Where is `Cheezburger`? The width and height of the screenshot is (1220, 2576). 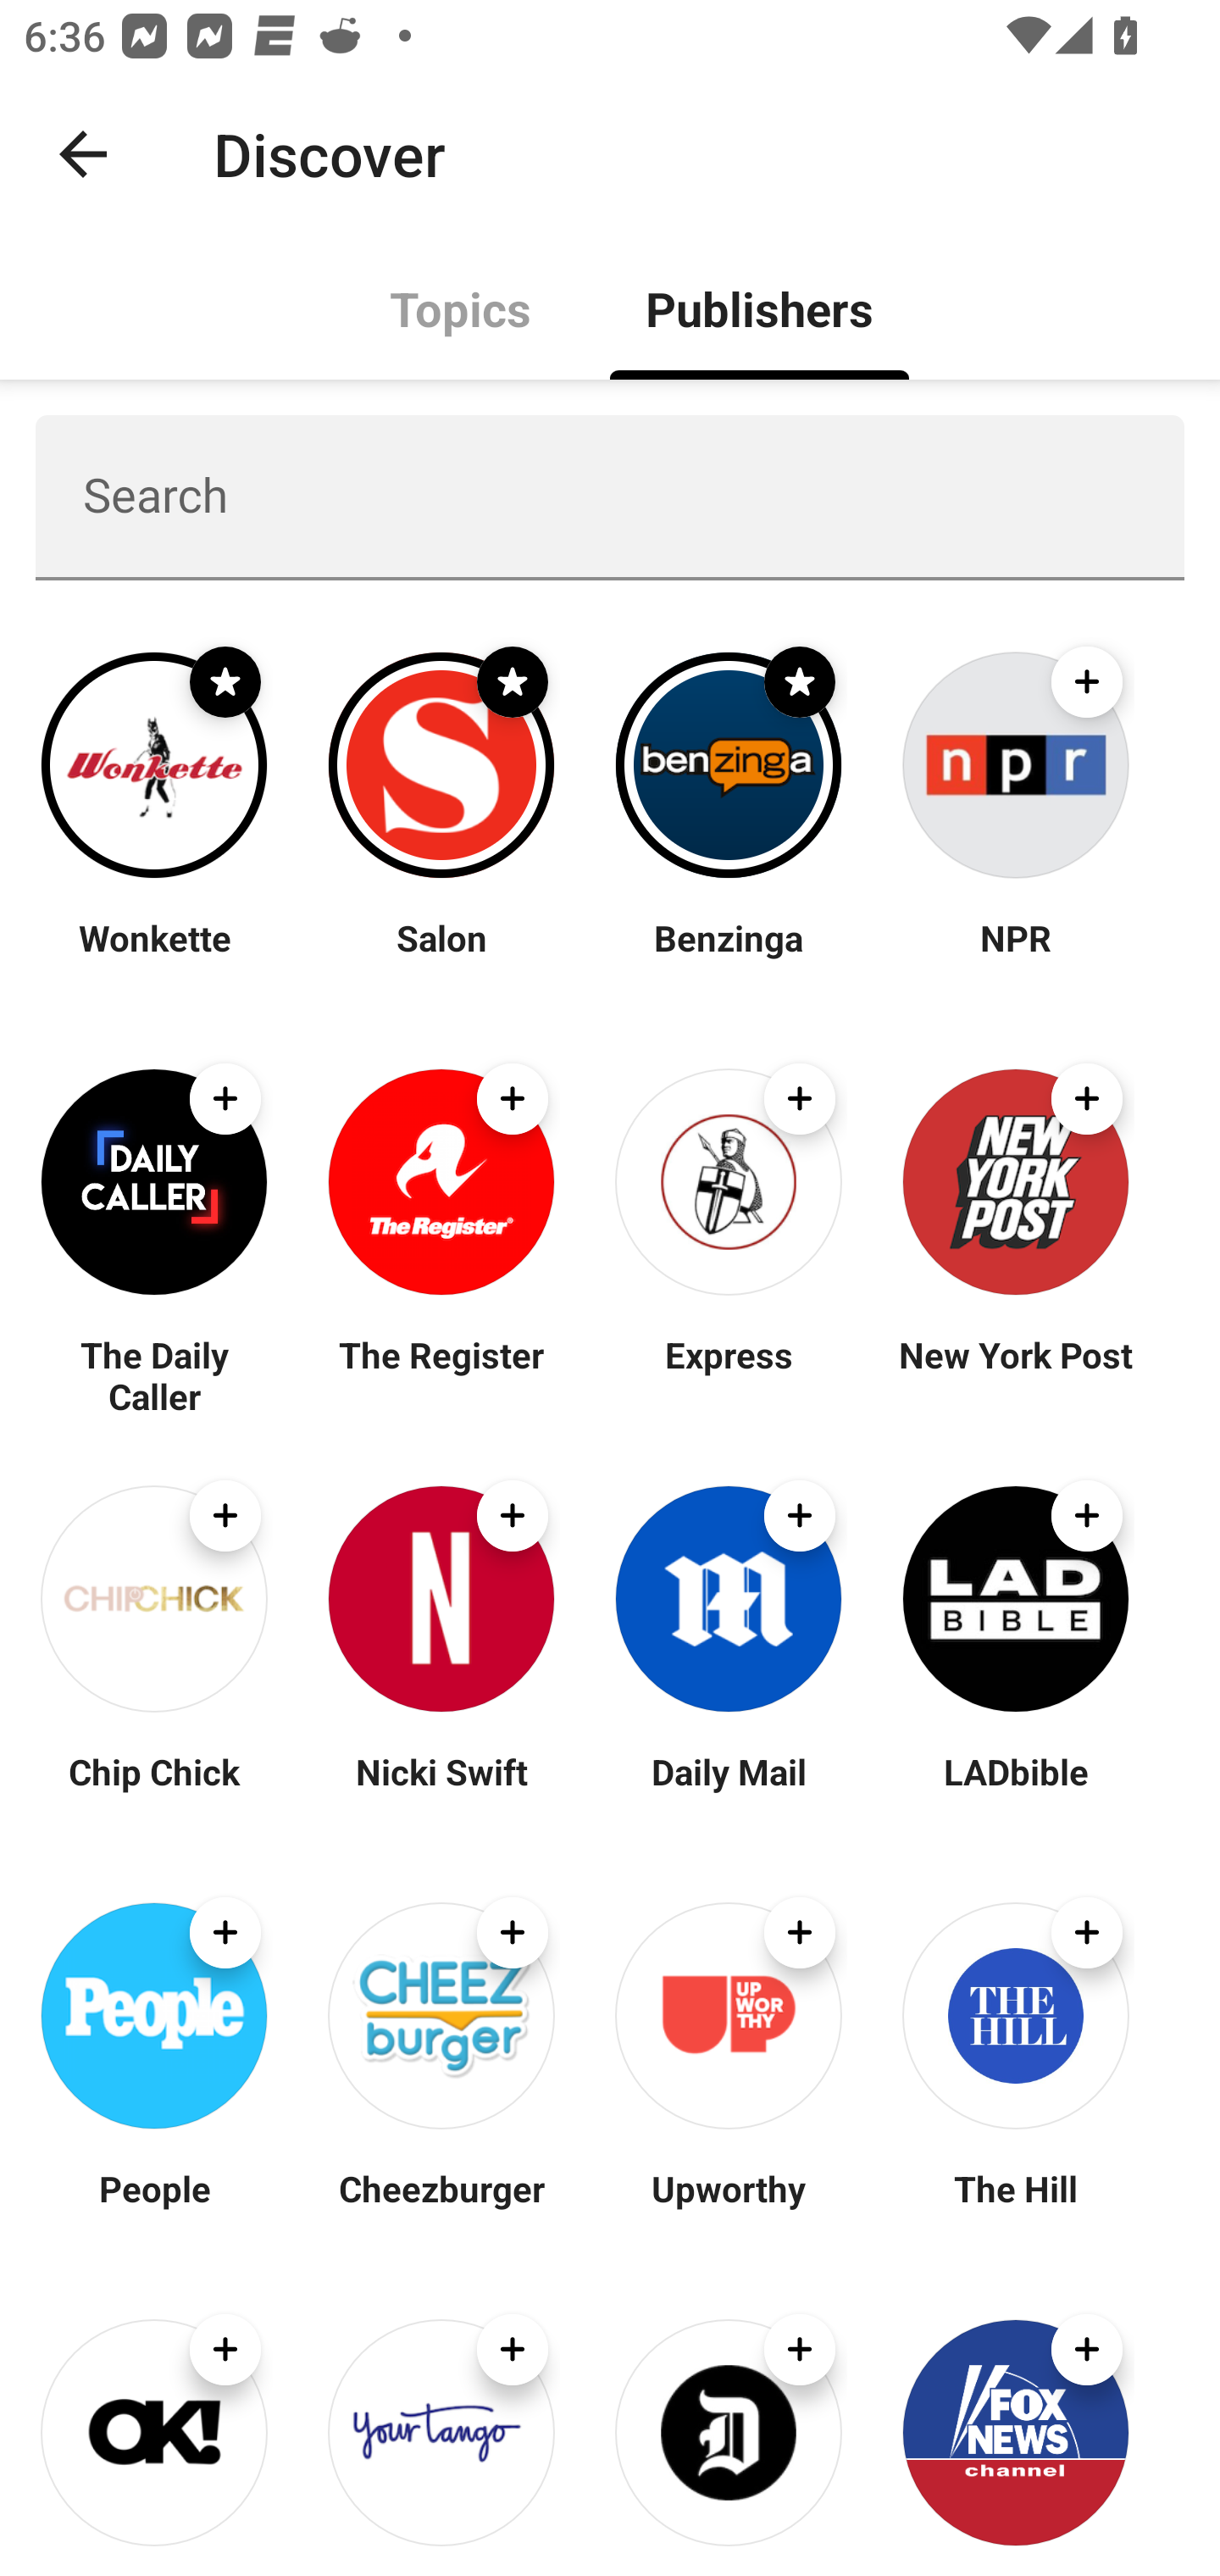
Cheezburger is located at coordinates (441, 2208).